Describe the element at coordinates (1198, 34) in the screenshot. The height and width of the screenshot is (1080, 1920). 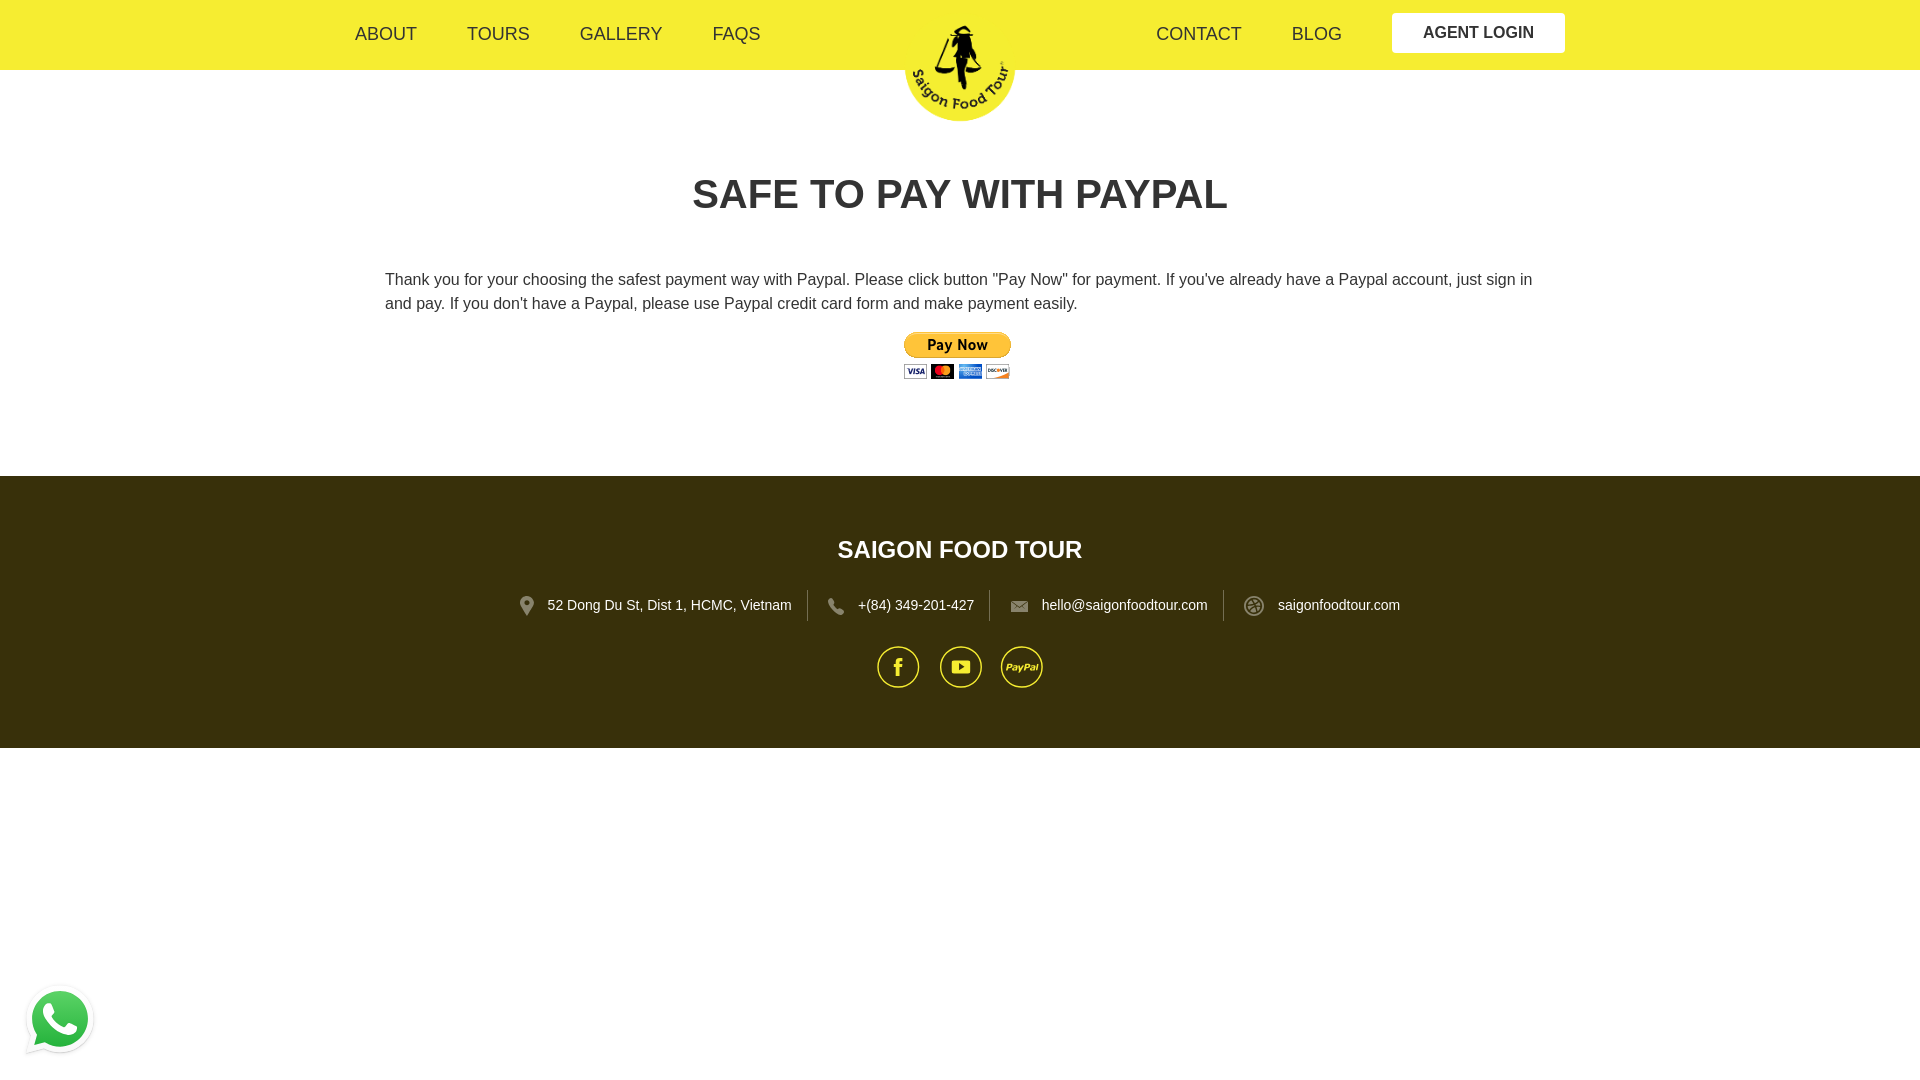
I see `CONTACT` at that location.